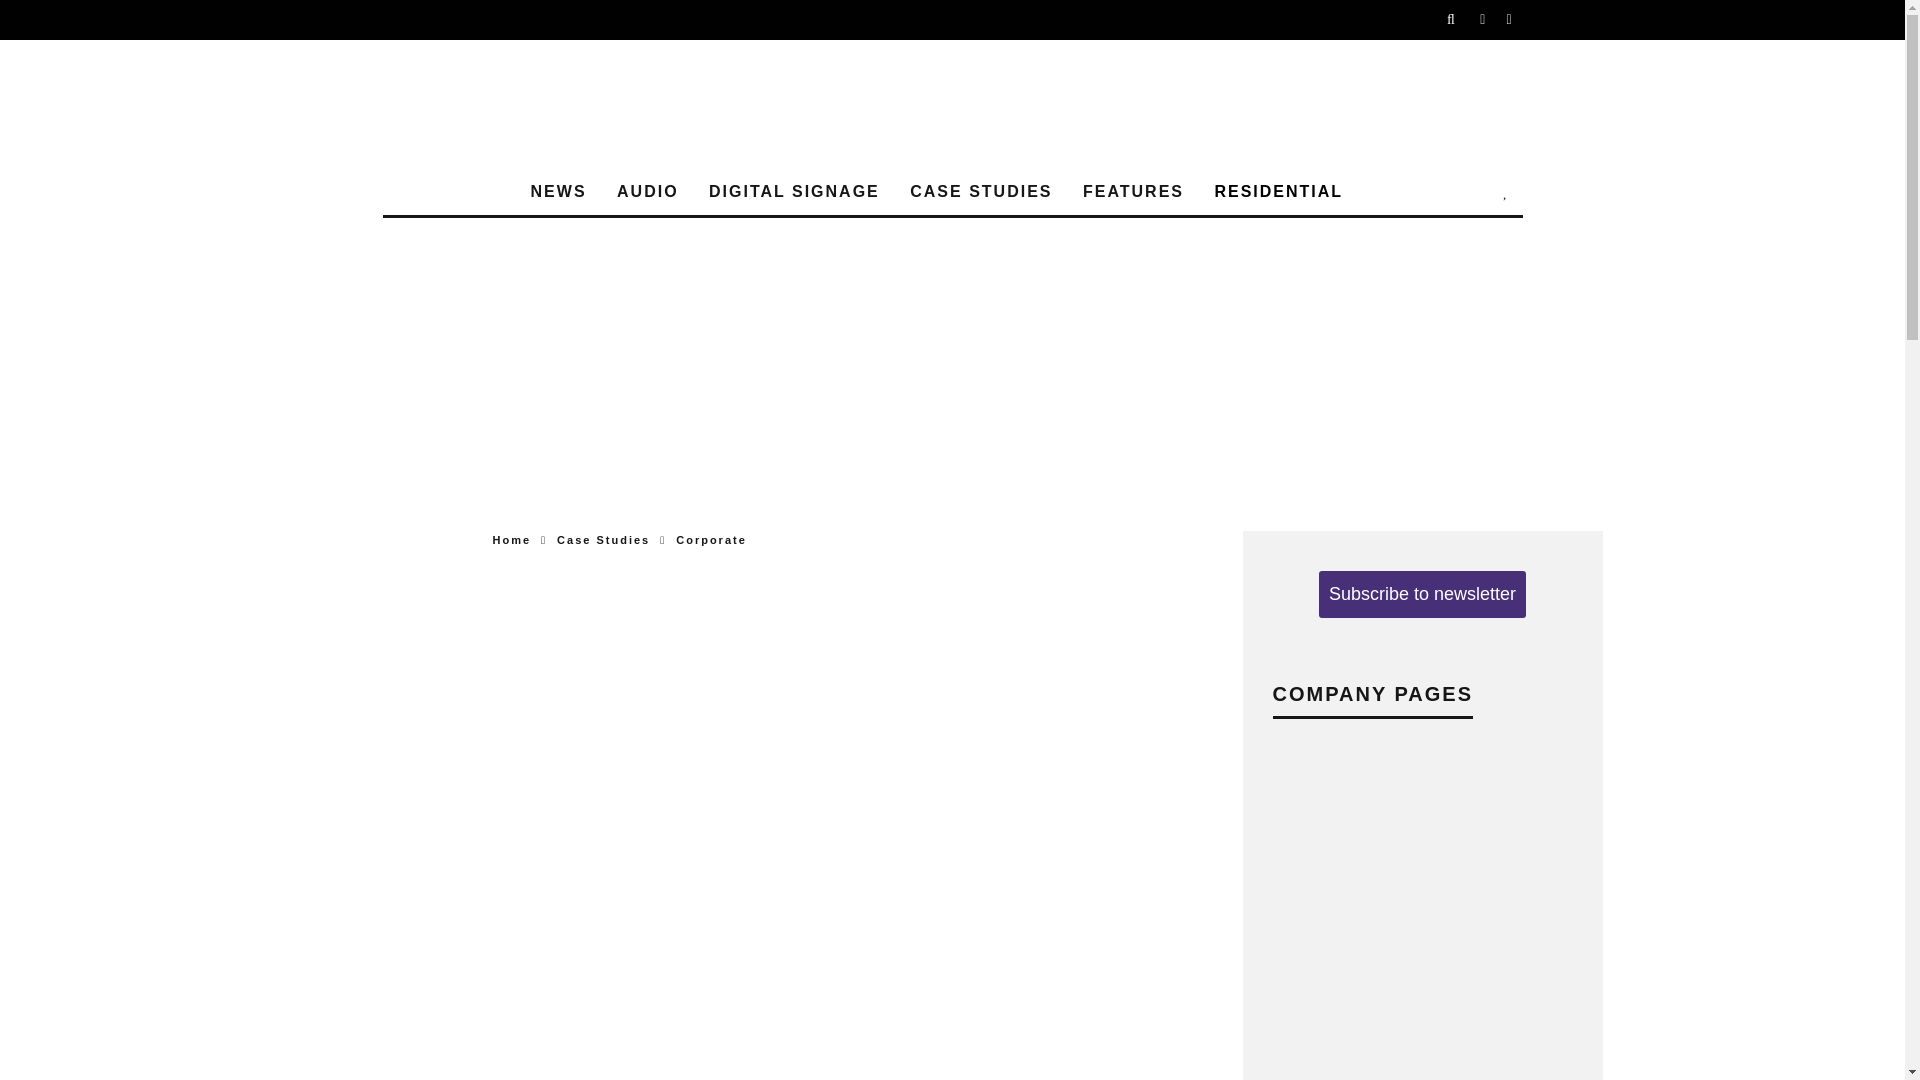 The image size is (1920, 1080). Describe the element at coordinates (980, 192) in the screenshot. I see `CASE STUDIES` at that location.